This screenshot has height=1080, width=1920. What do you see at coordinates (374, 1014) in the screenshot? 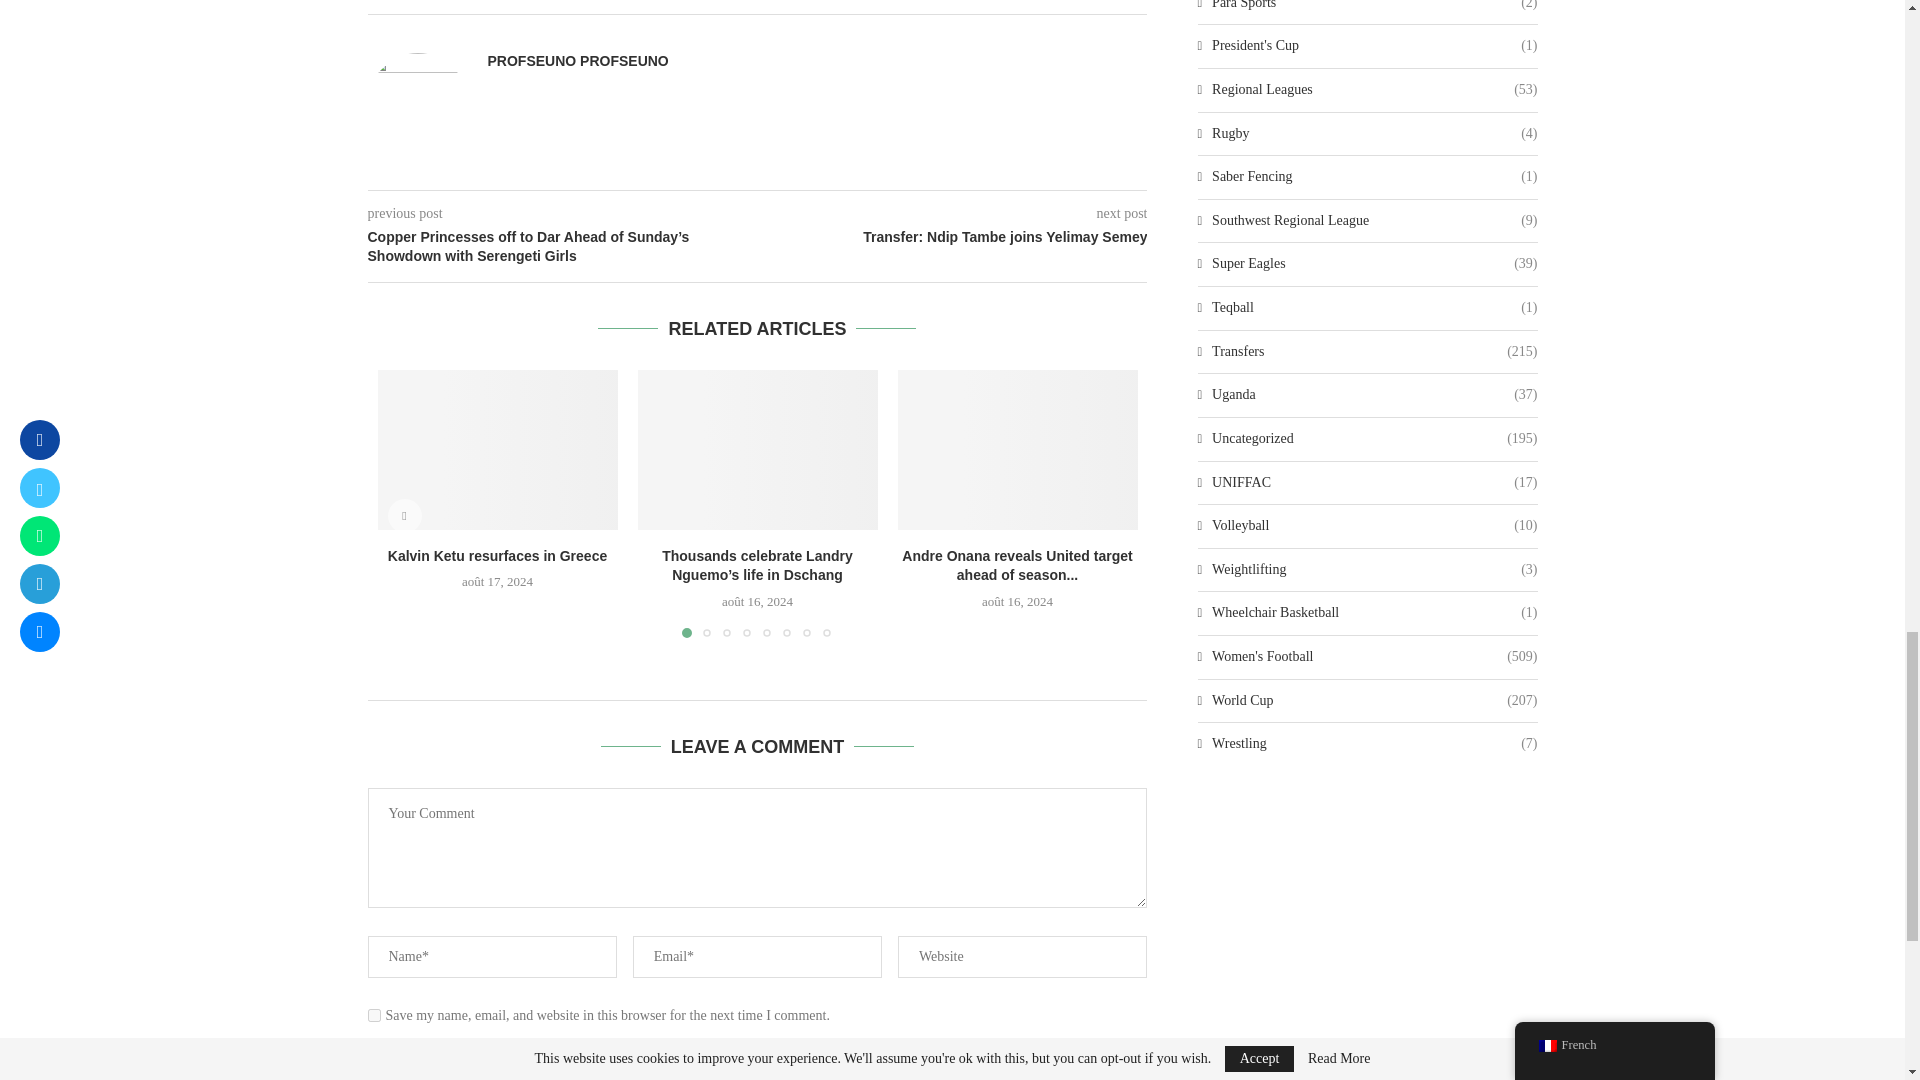
I see `yes` at bounding box center [374, 1014].